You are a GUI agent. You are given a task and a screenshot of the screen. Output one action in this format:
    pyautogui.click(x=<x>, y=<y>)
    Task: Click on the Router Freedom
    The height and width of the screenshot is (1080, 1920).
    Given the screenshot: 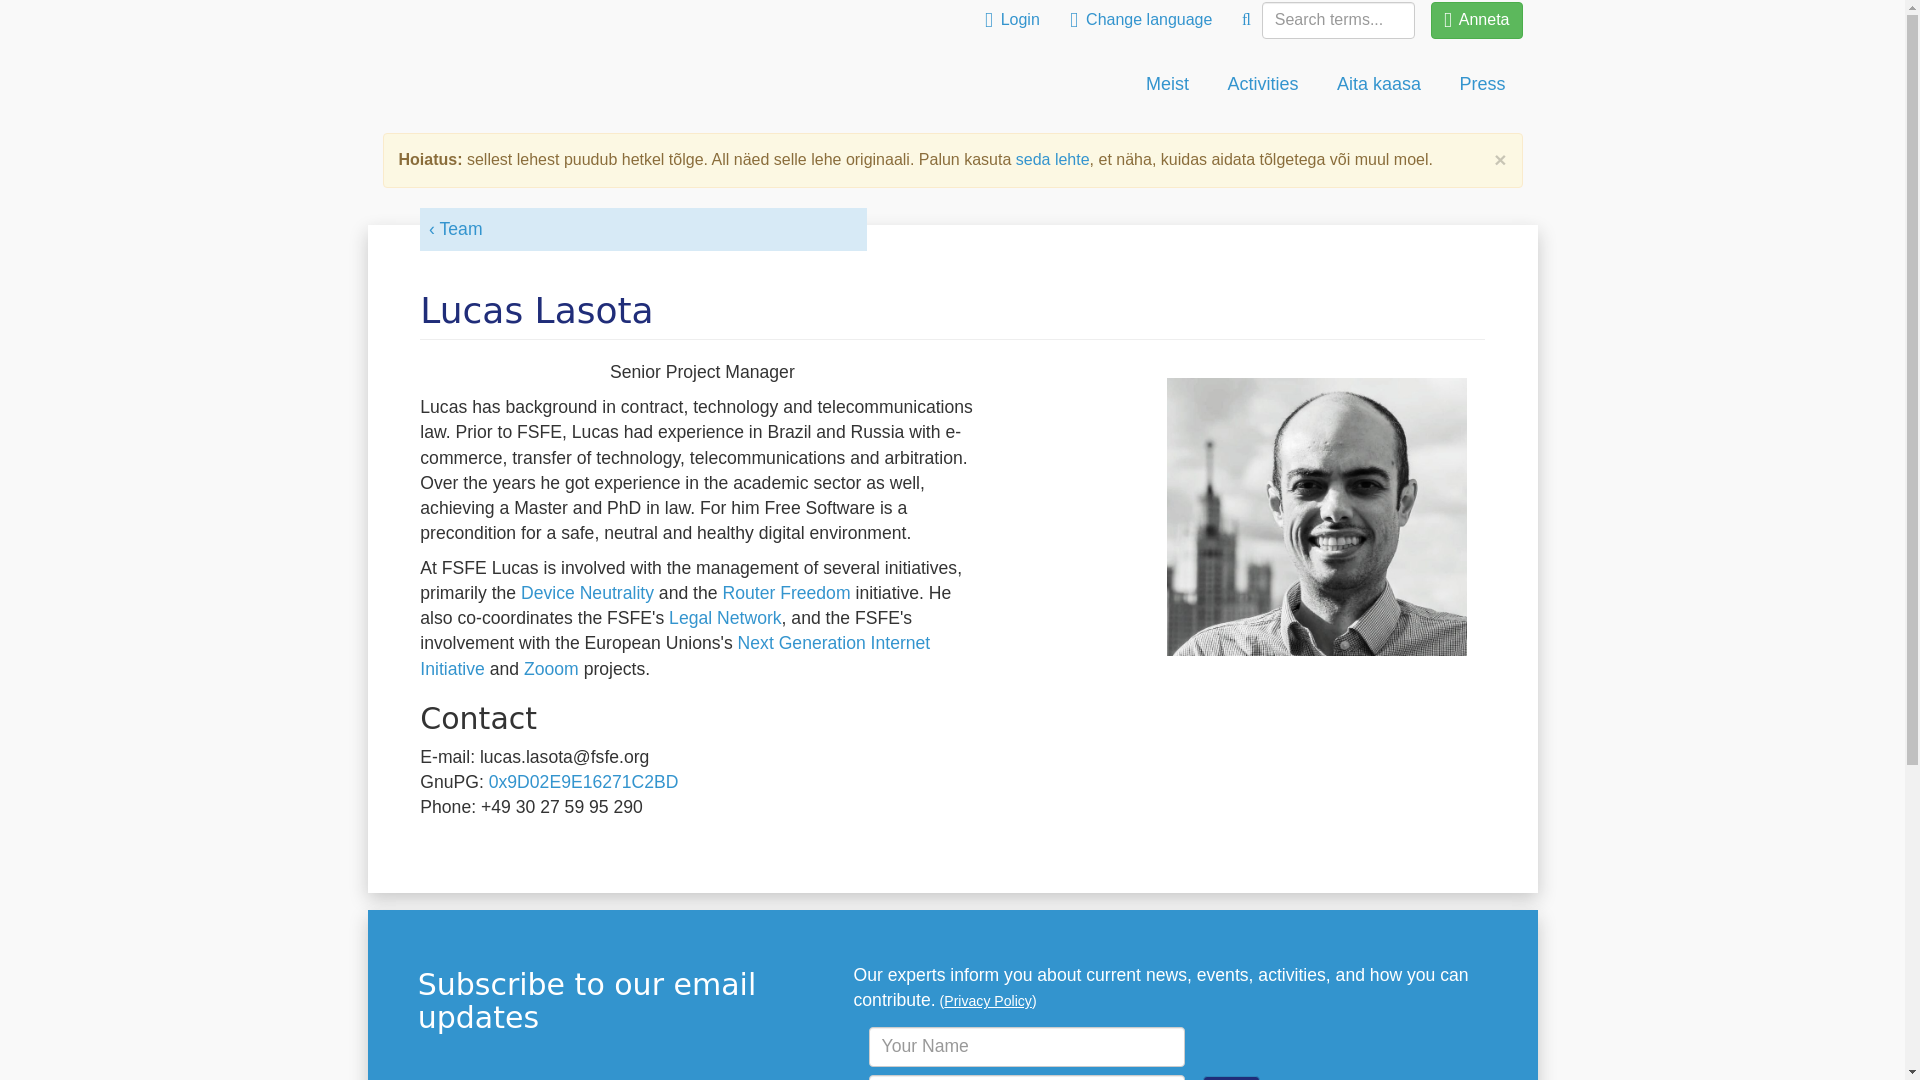 What is the action you would take?
    pyautogui.click(x=786, y=592)
    